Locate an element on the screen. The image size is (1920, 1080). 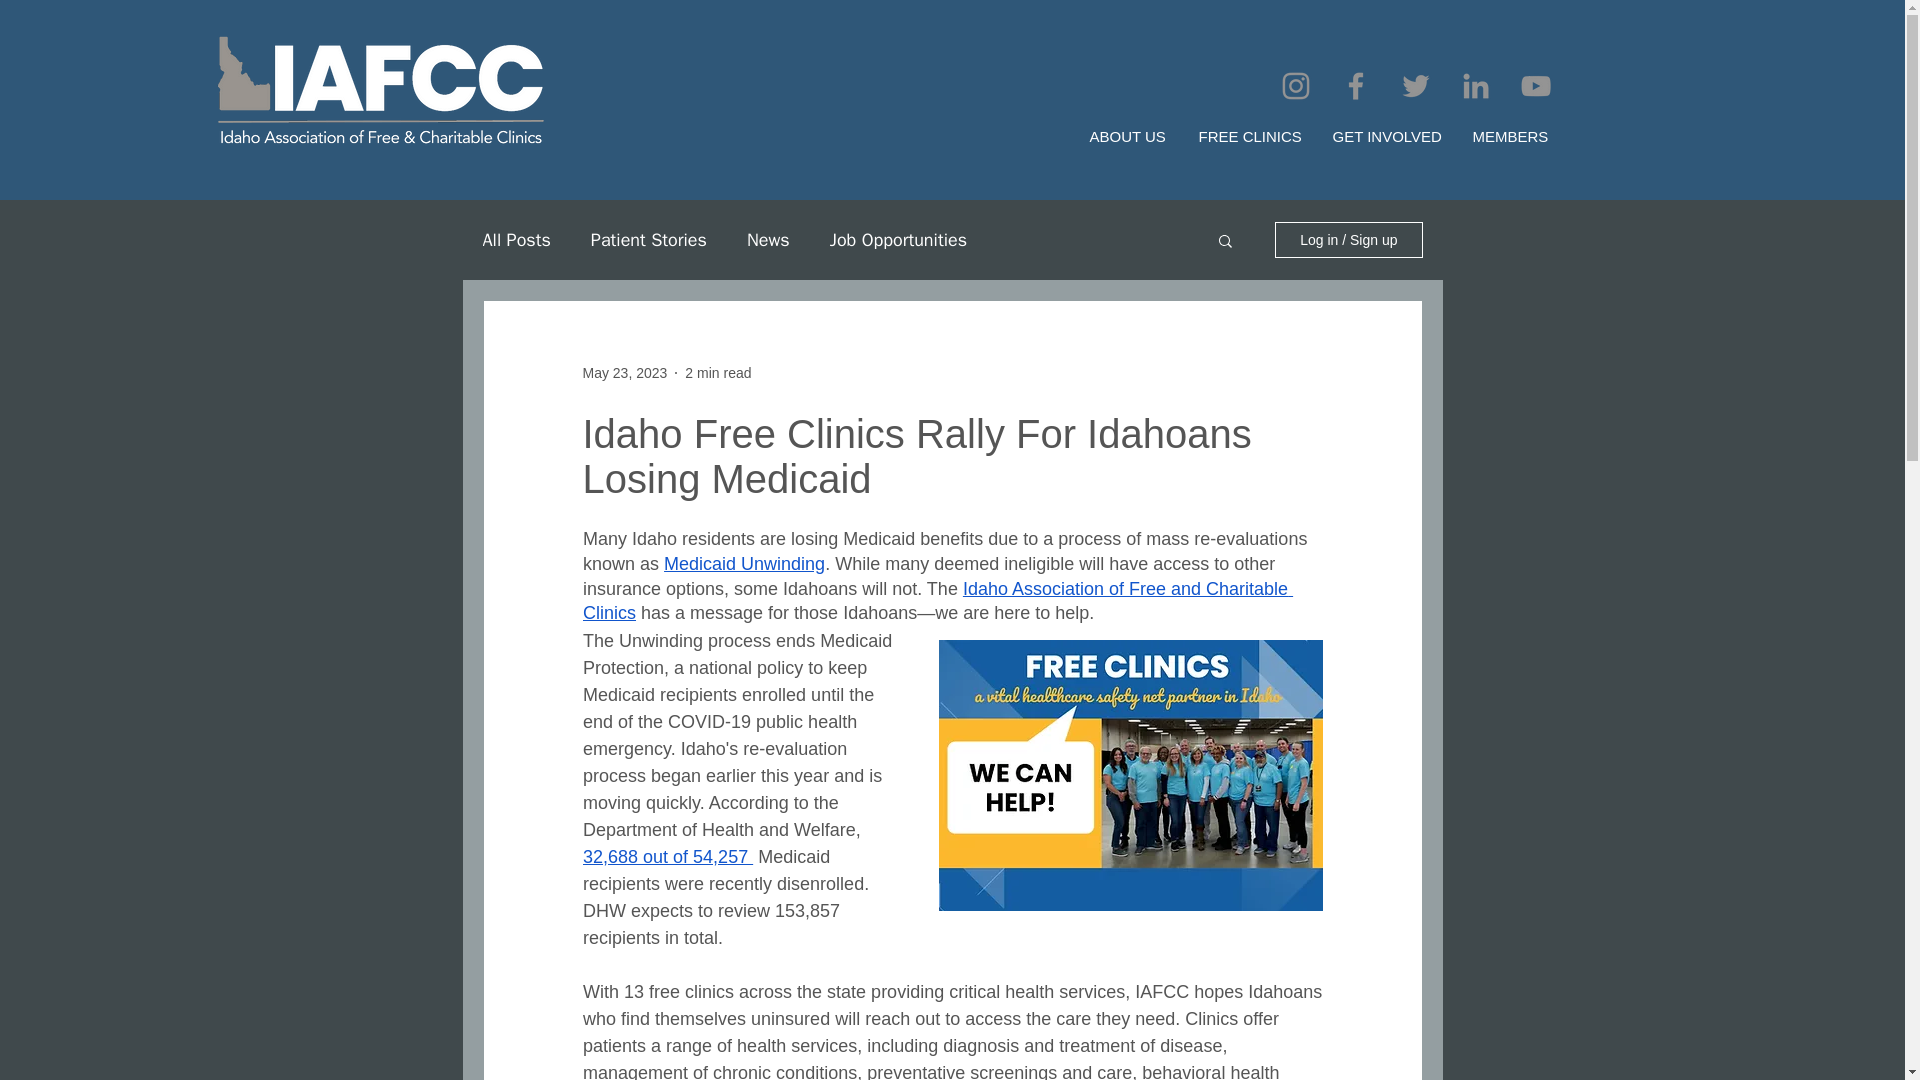
Patient Stories is located at coordinates (648, 239).